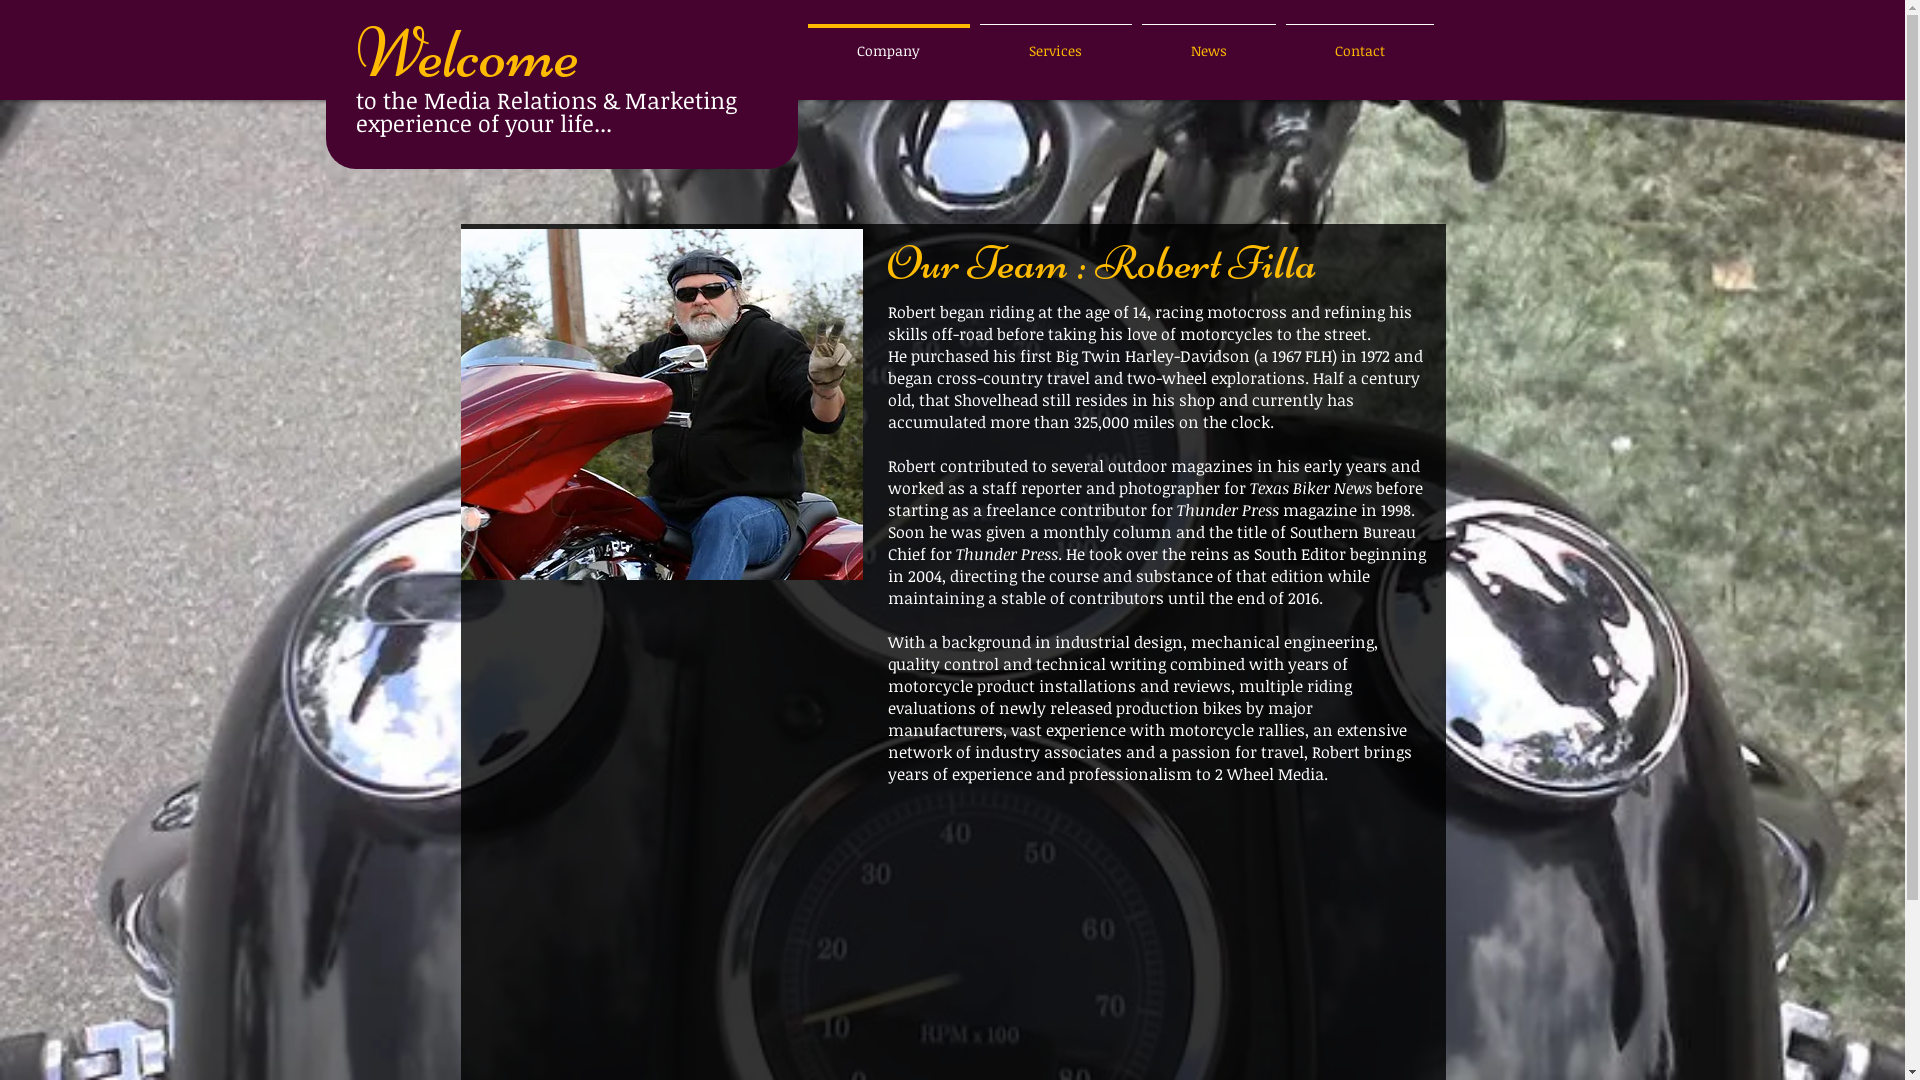 The image size is (1920, 1080). Describe the element at coordinates (1208, 42) in the screenshot. I see `News` at that location.